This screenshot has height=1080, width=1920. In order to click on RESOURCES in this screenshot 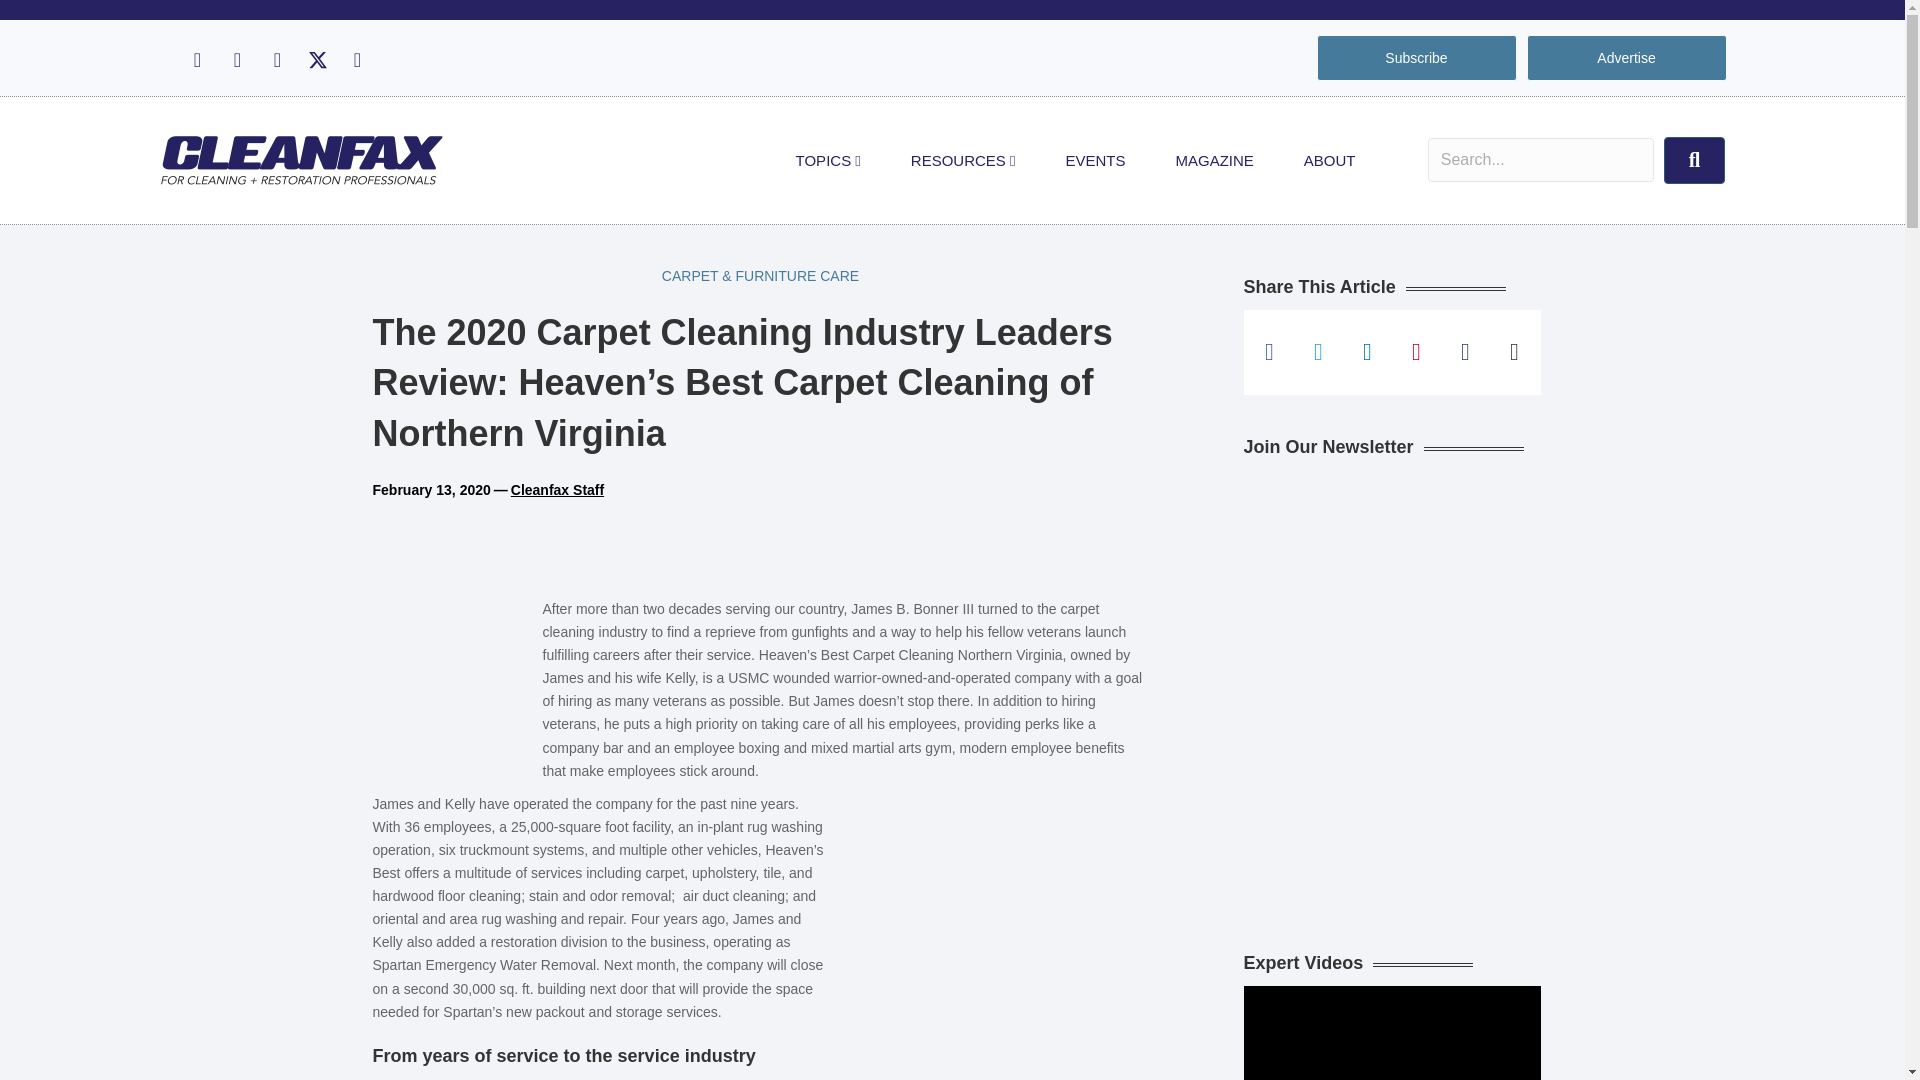, I will do `click(962, 160)`.